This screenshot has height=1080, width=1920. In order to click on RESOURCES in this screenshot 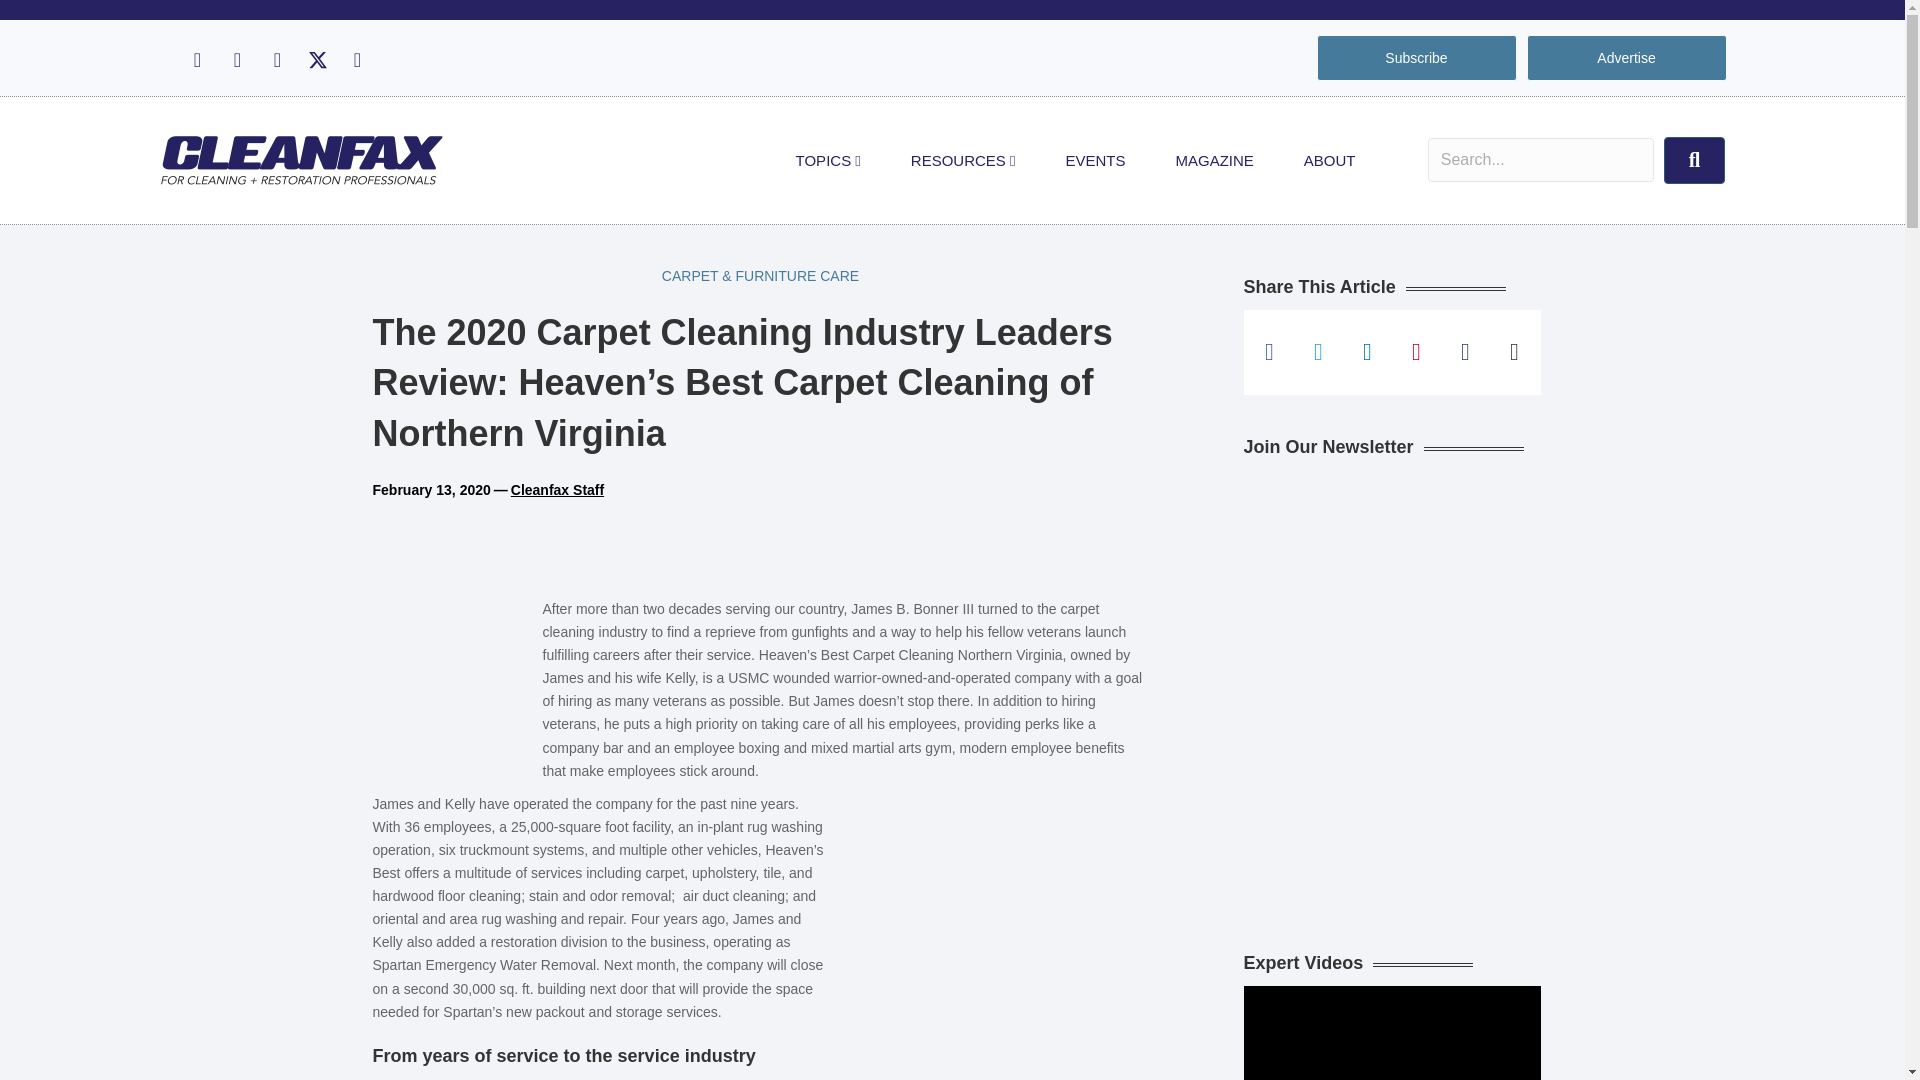, I will do `click(962, 160)`.